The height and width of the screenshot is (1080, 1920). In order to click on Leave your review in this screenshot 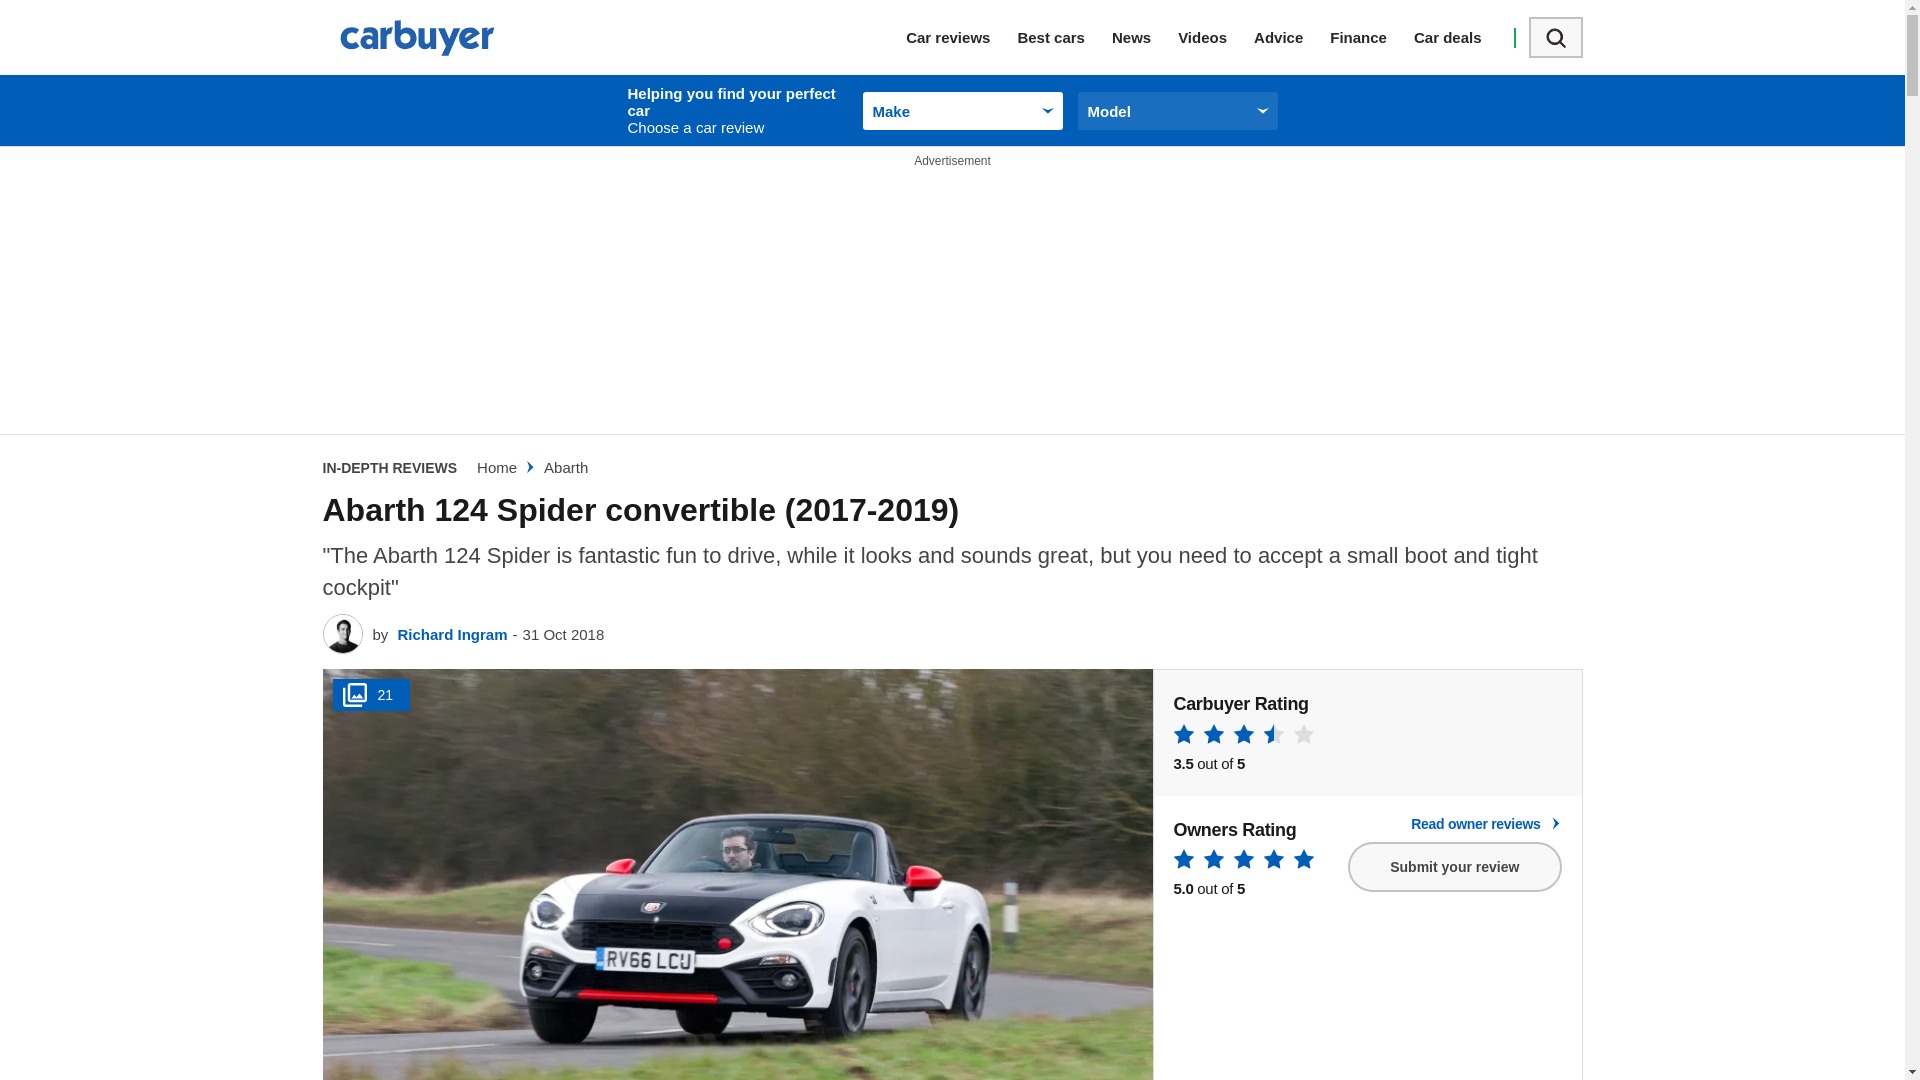, I will do `click(1454, 867)`.